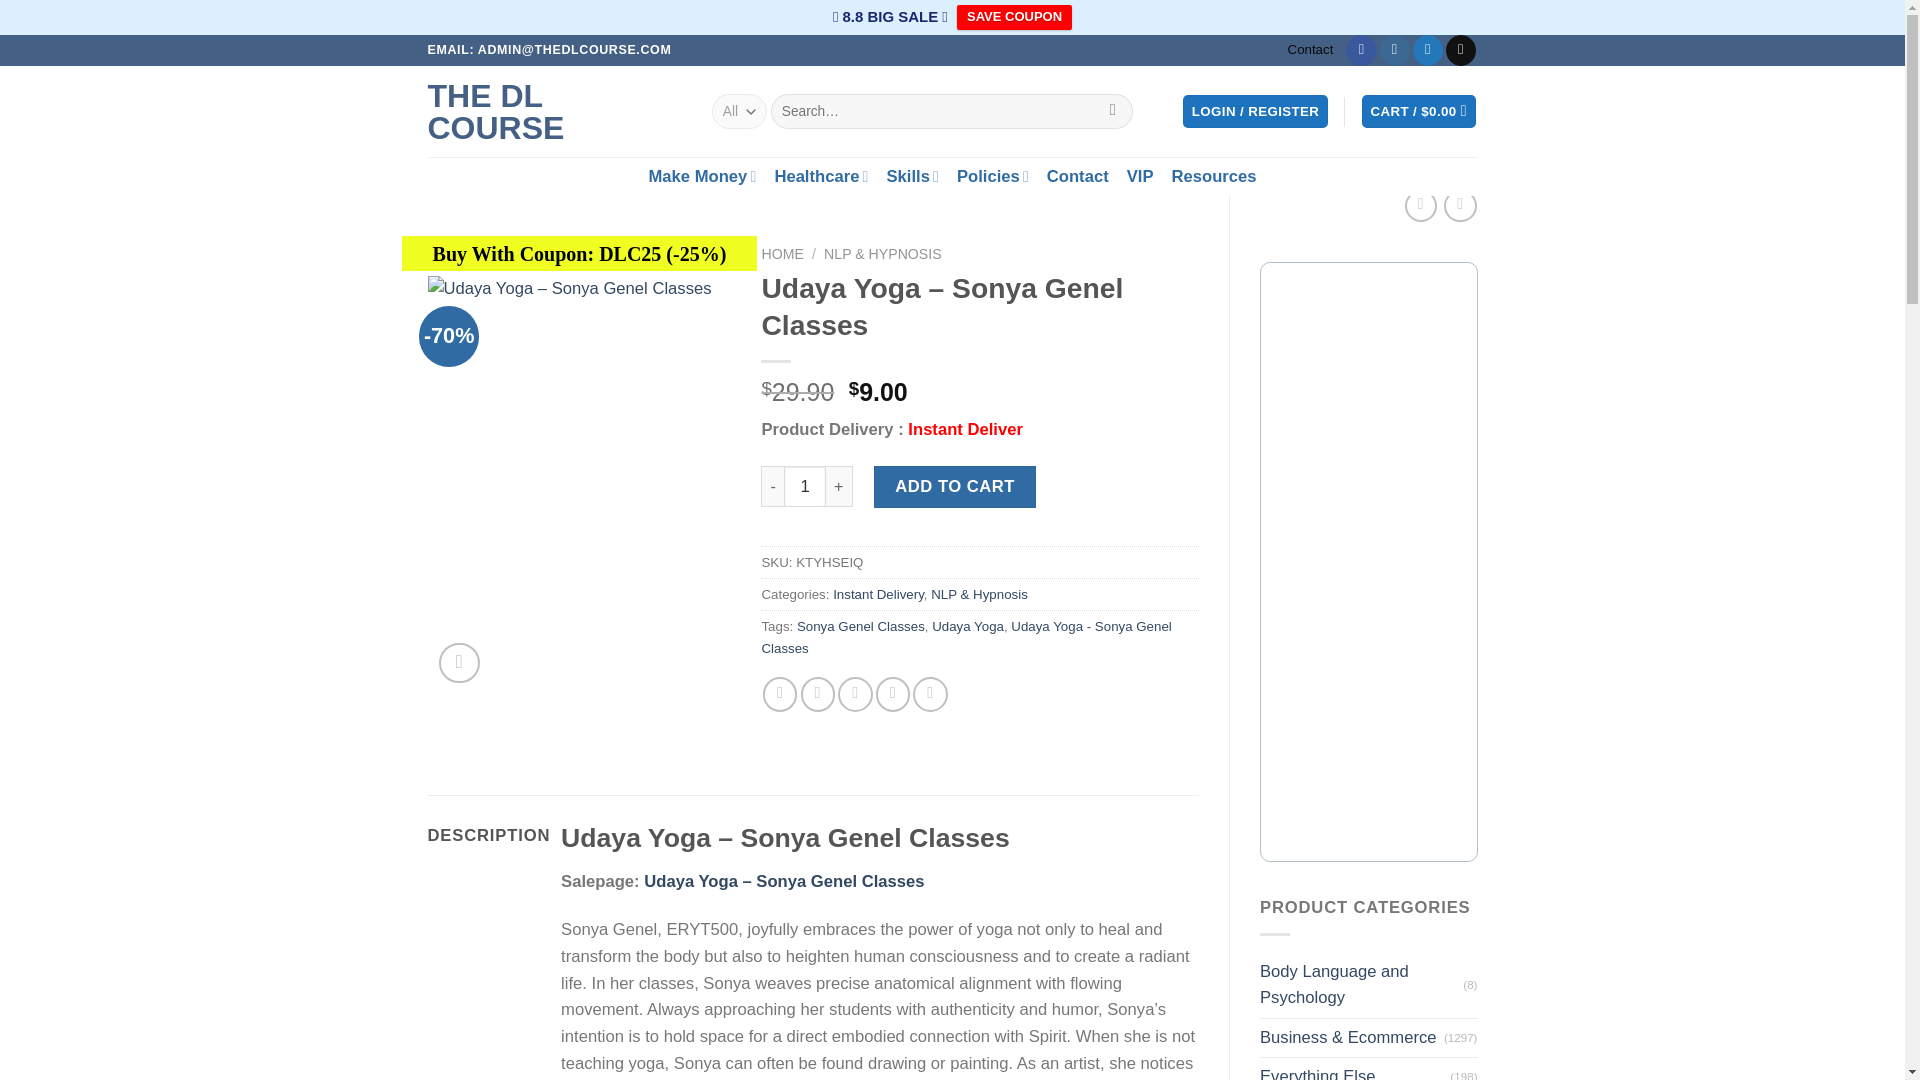 Image resolution: width=1920 pixels, height=1080 pixels. What do you see at coordinates (1428, 50) in the screenshot?
I see `Follow on Twitter` at bounding box center [1428, 50].